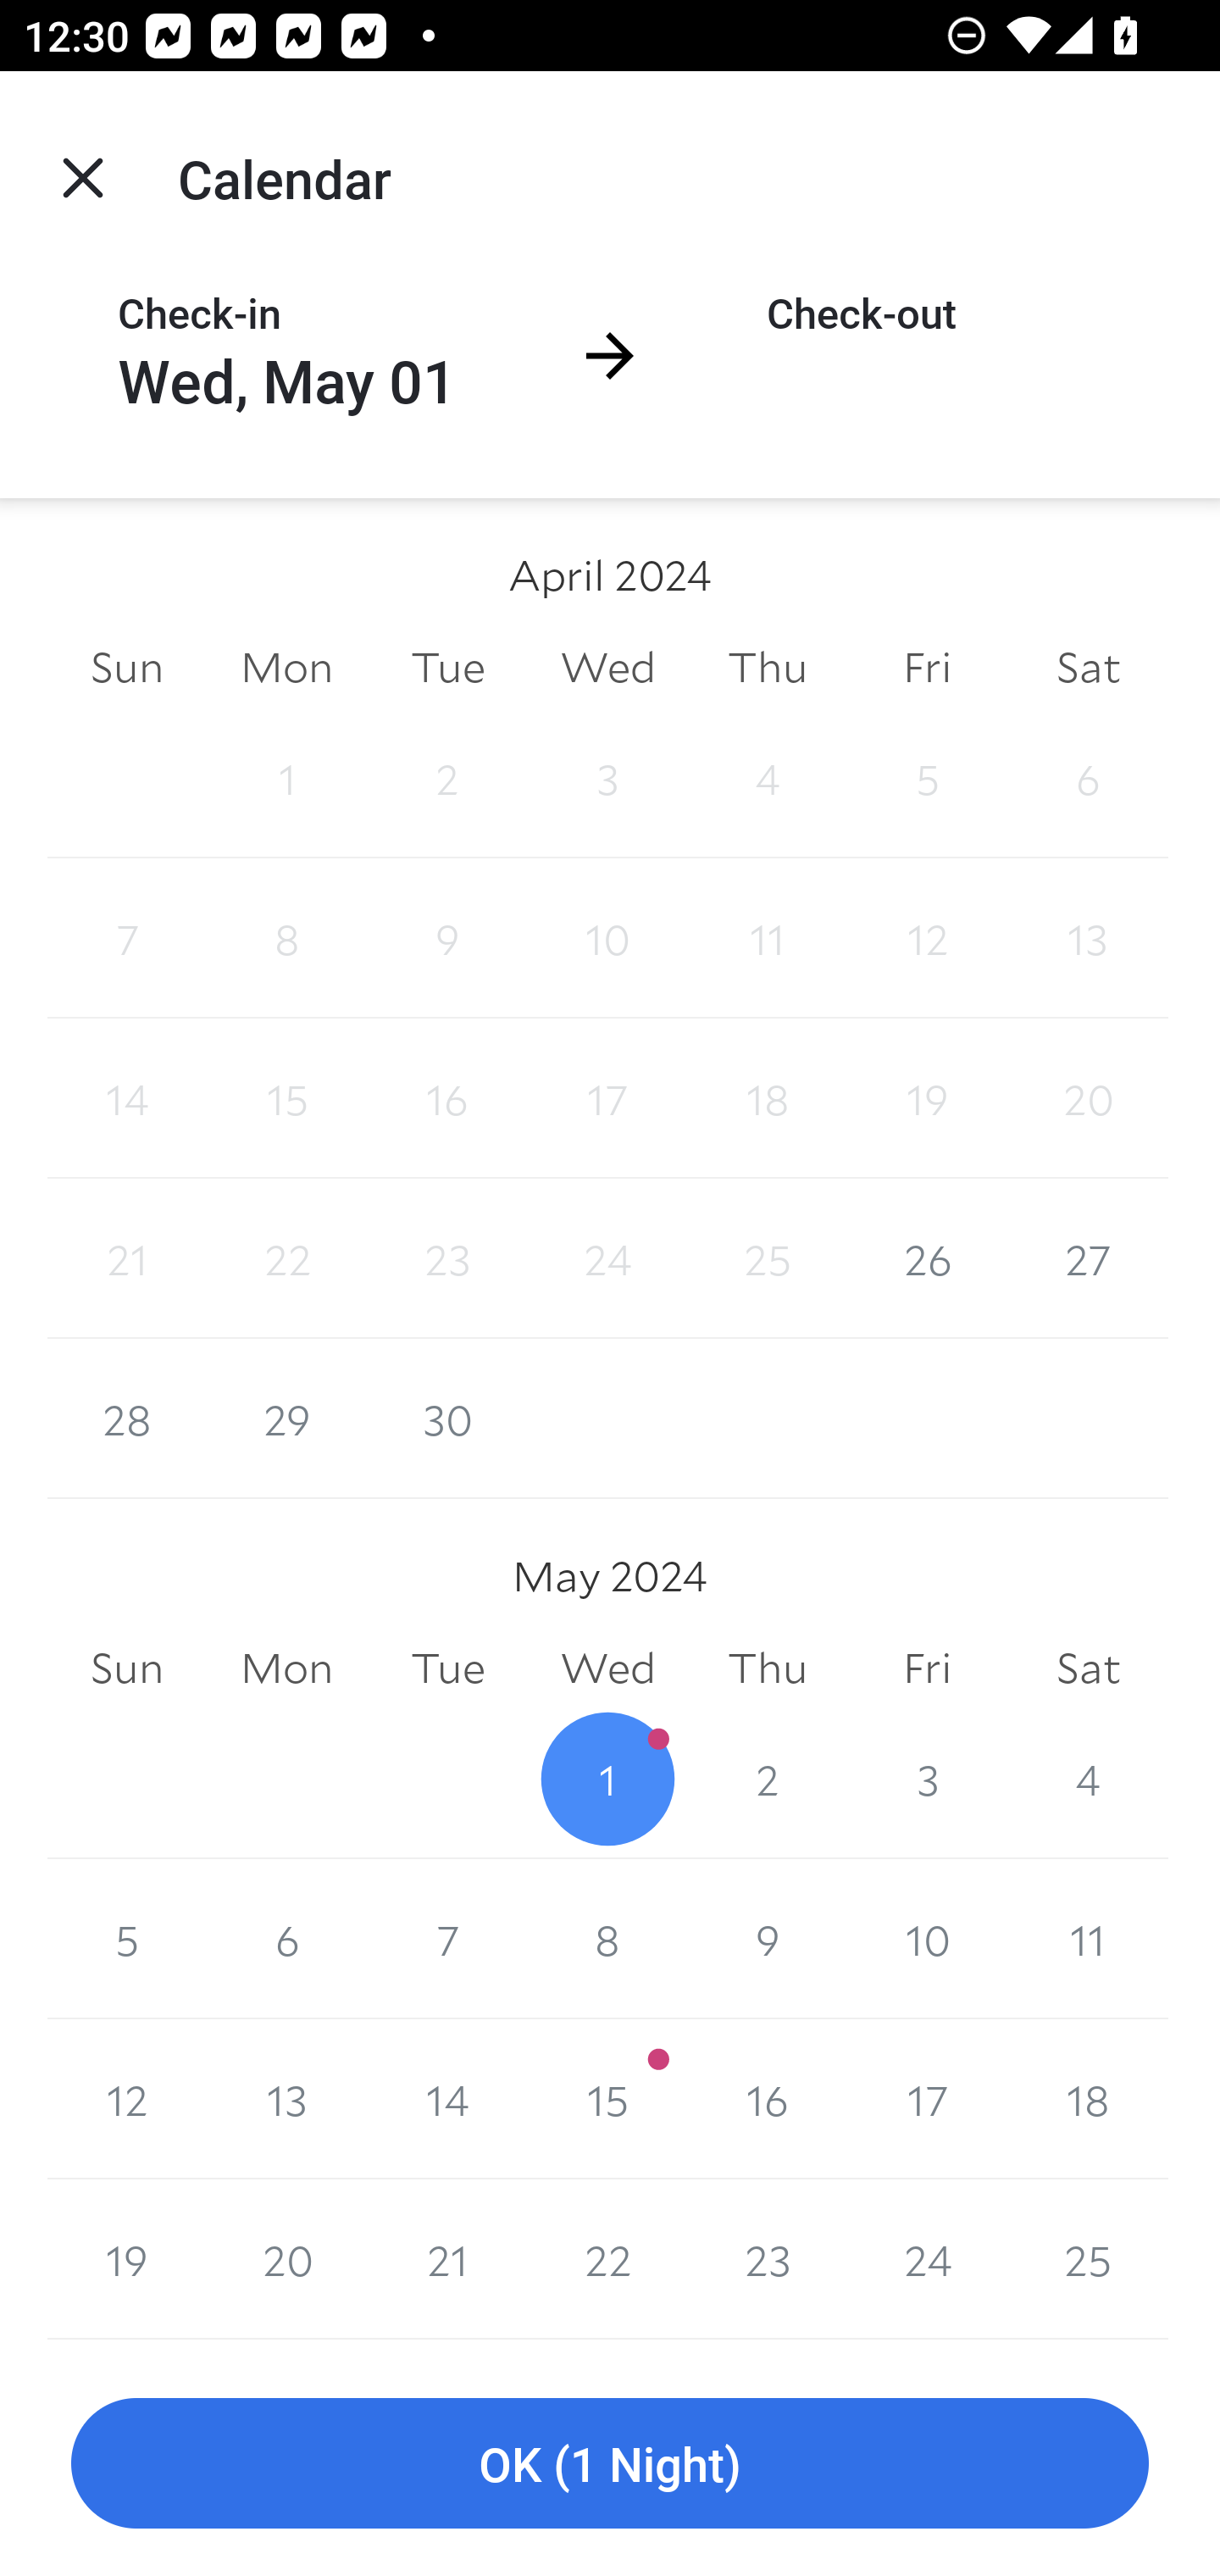  What do you see at coordinates (127, 1259) in the screenshot?
I see `21 21 April 2024` at bounding box center [127, 1259].